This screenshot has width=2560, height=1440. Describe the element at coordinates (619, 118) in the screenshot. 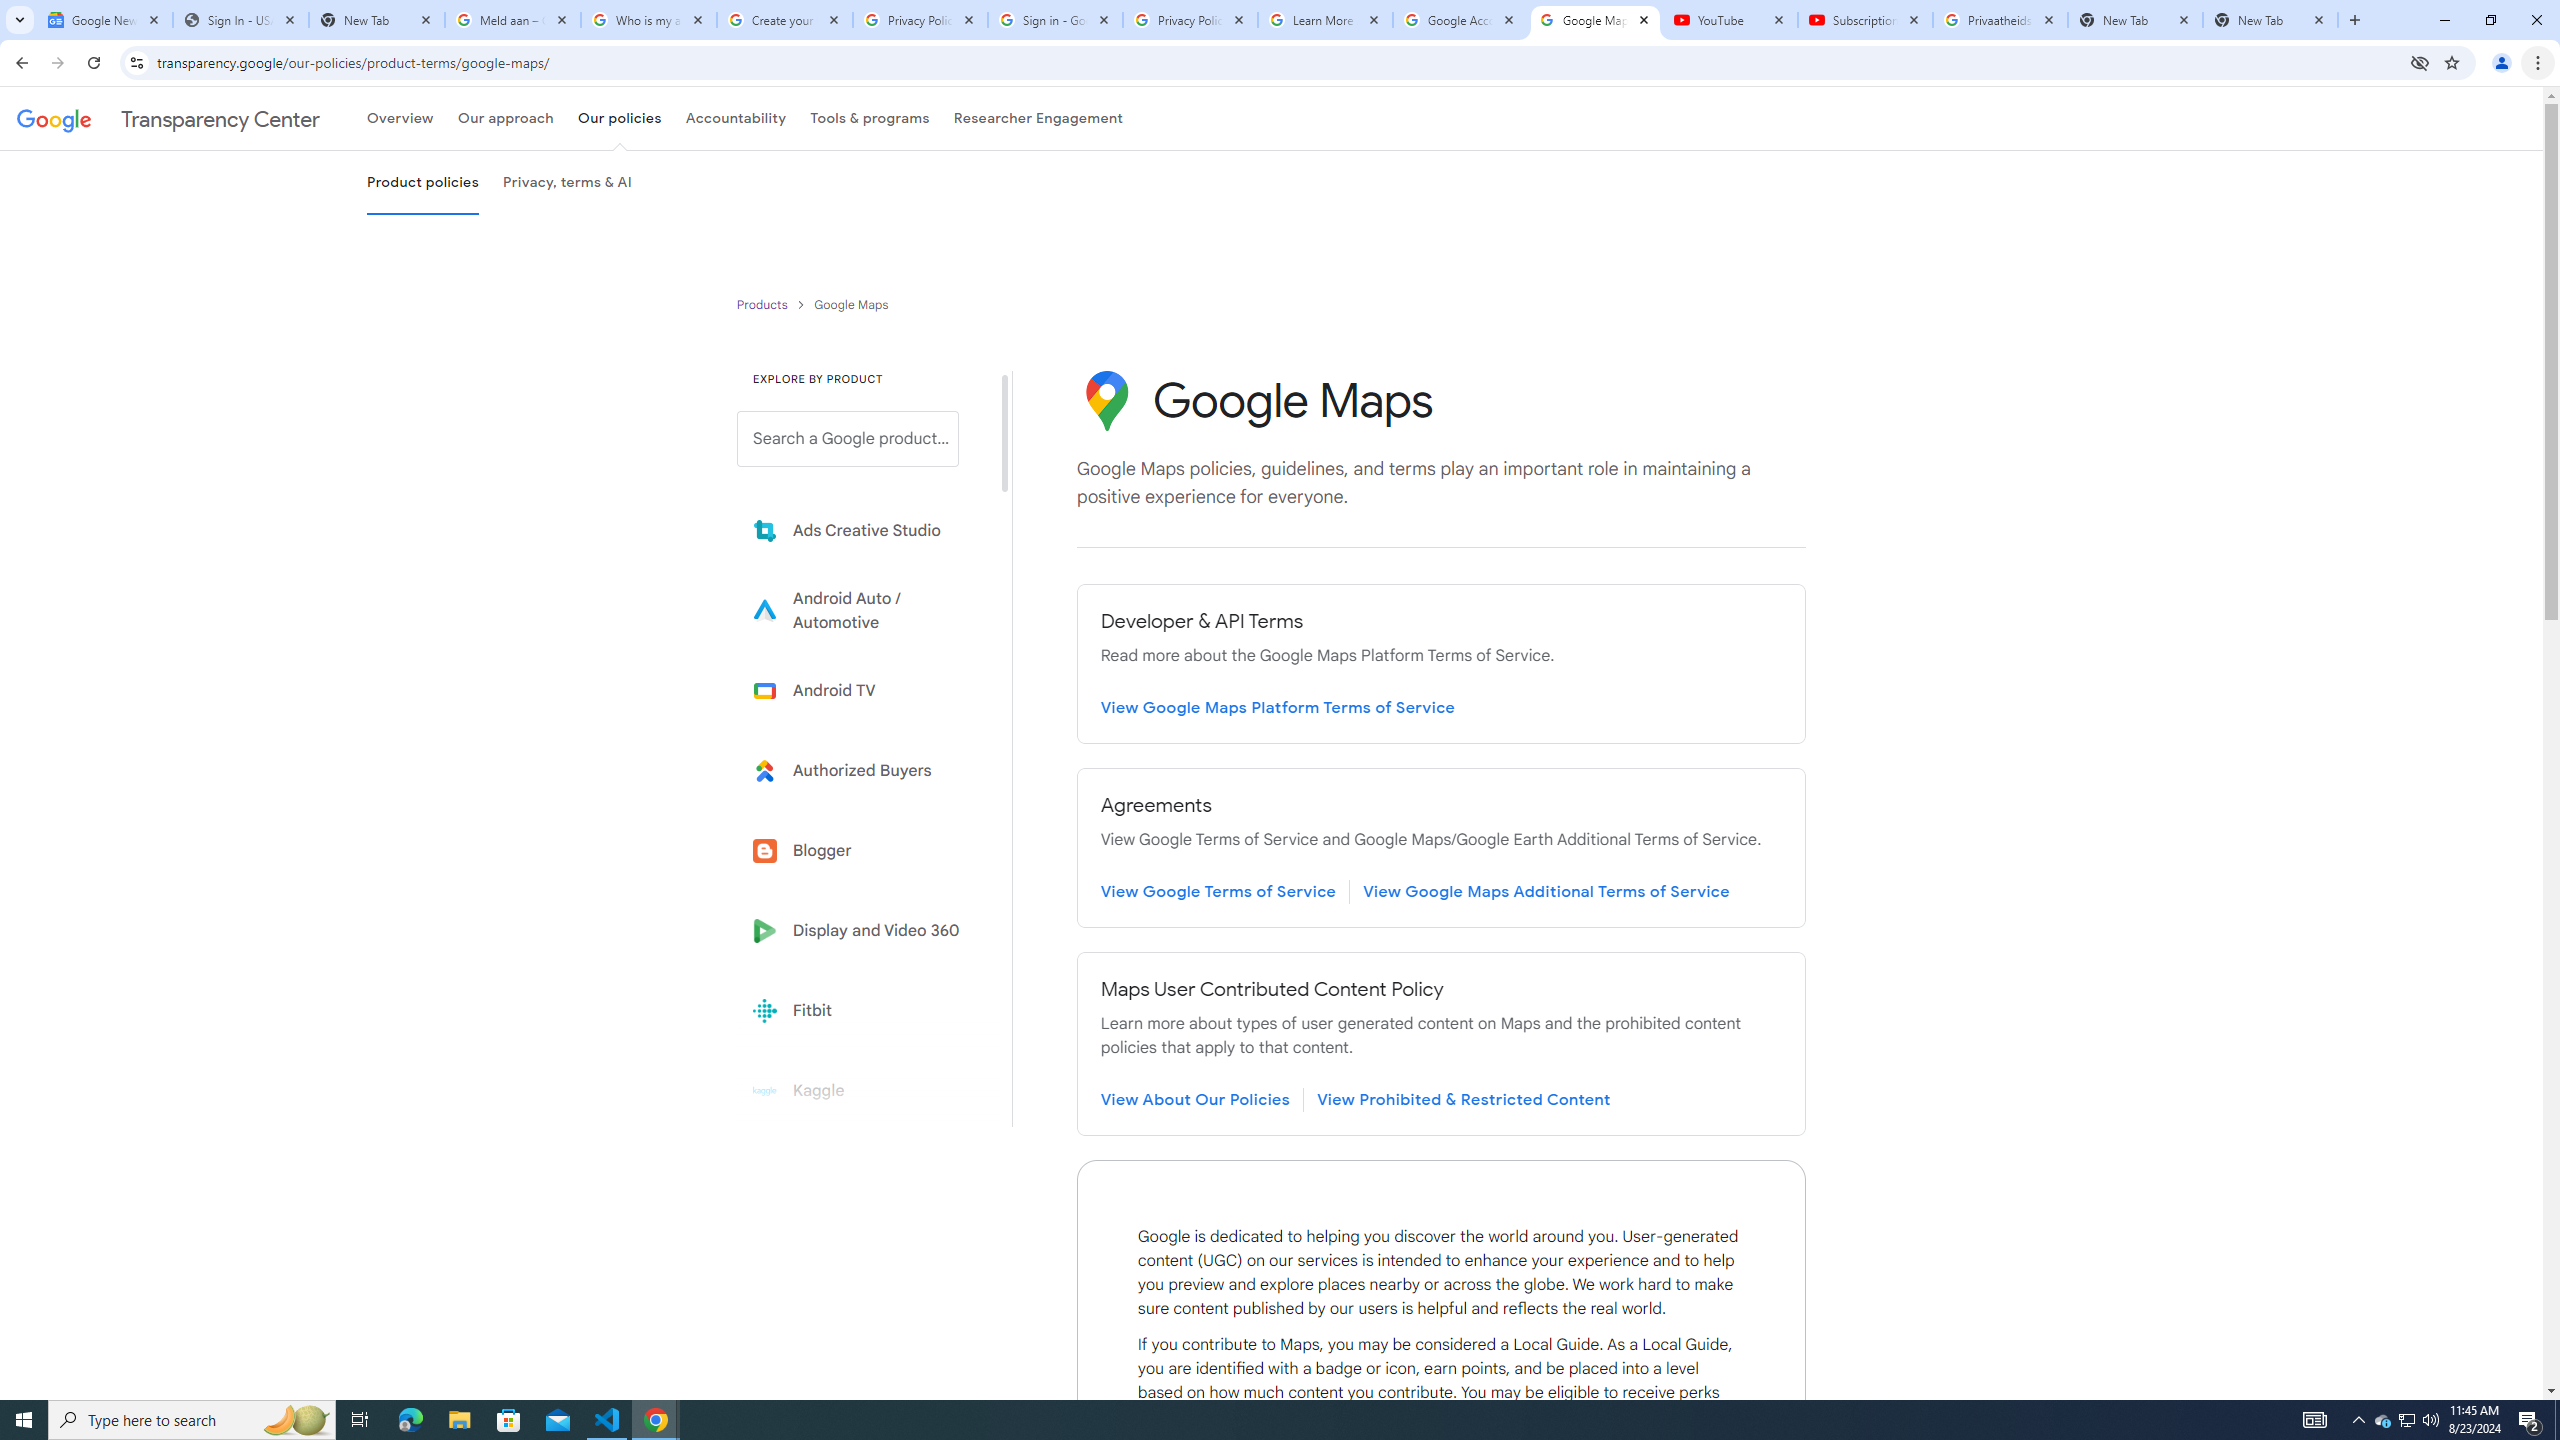

I see `Our policies` at that location.